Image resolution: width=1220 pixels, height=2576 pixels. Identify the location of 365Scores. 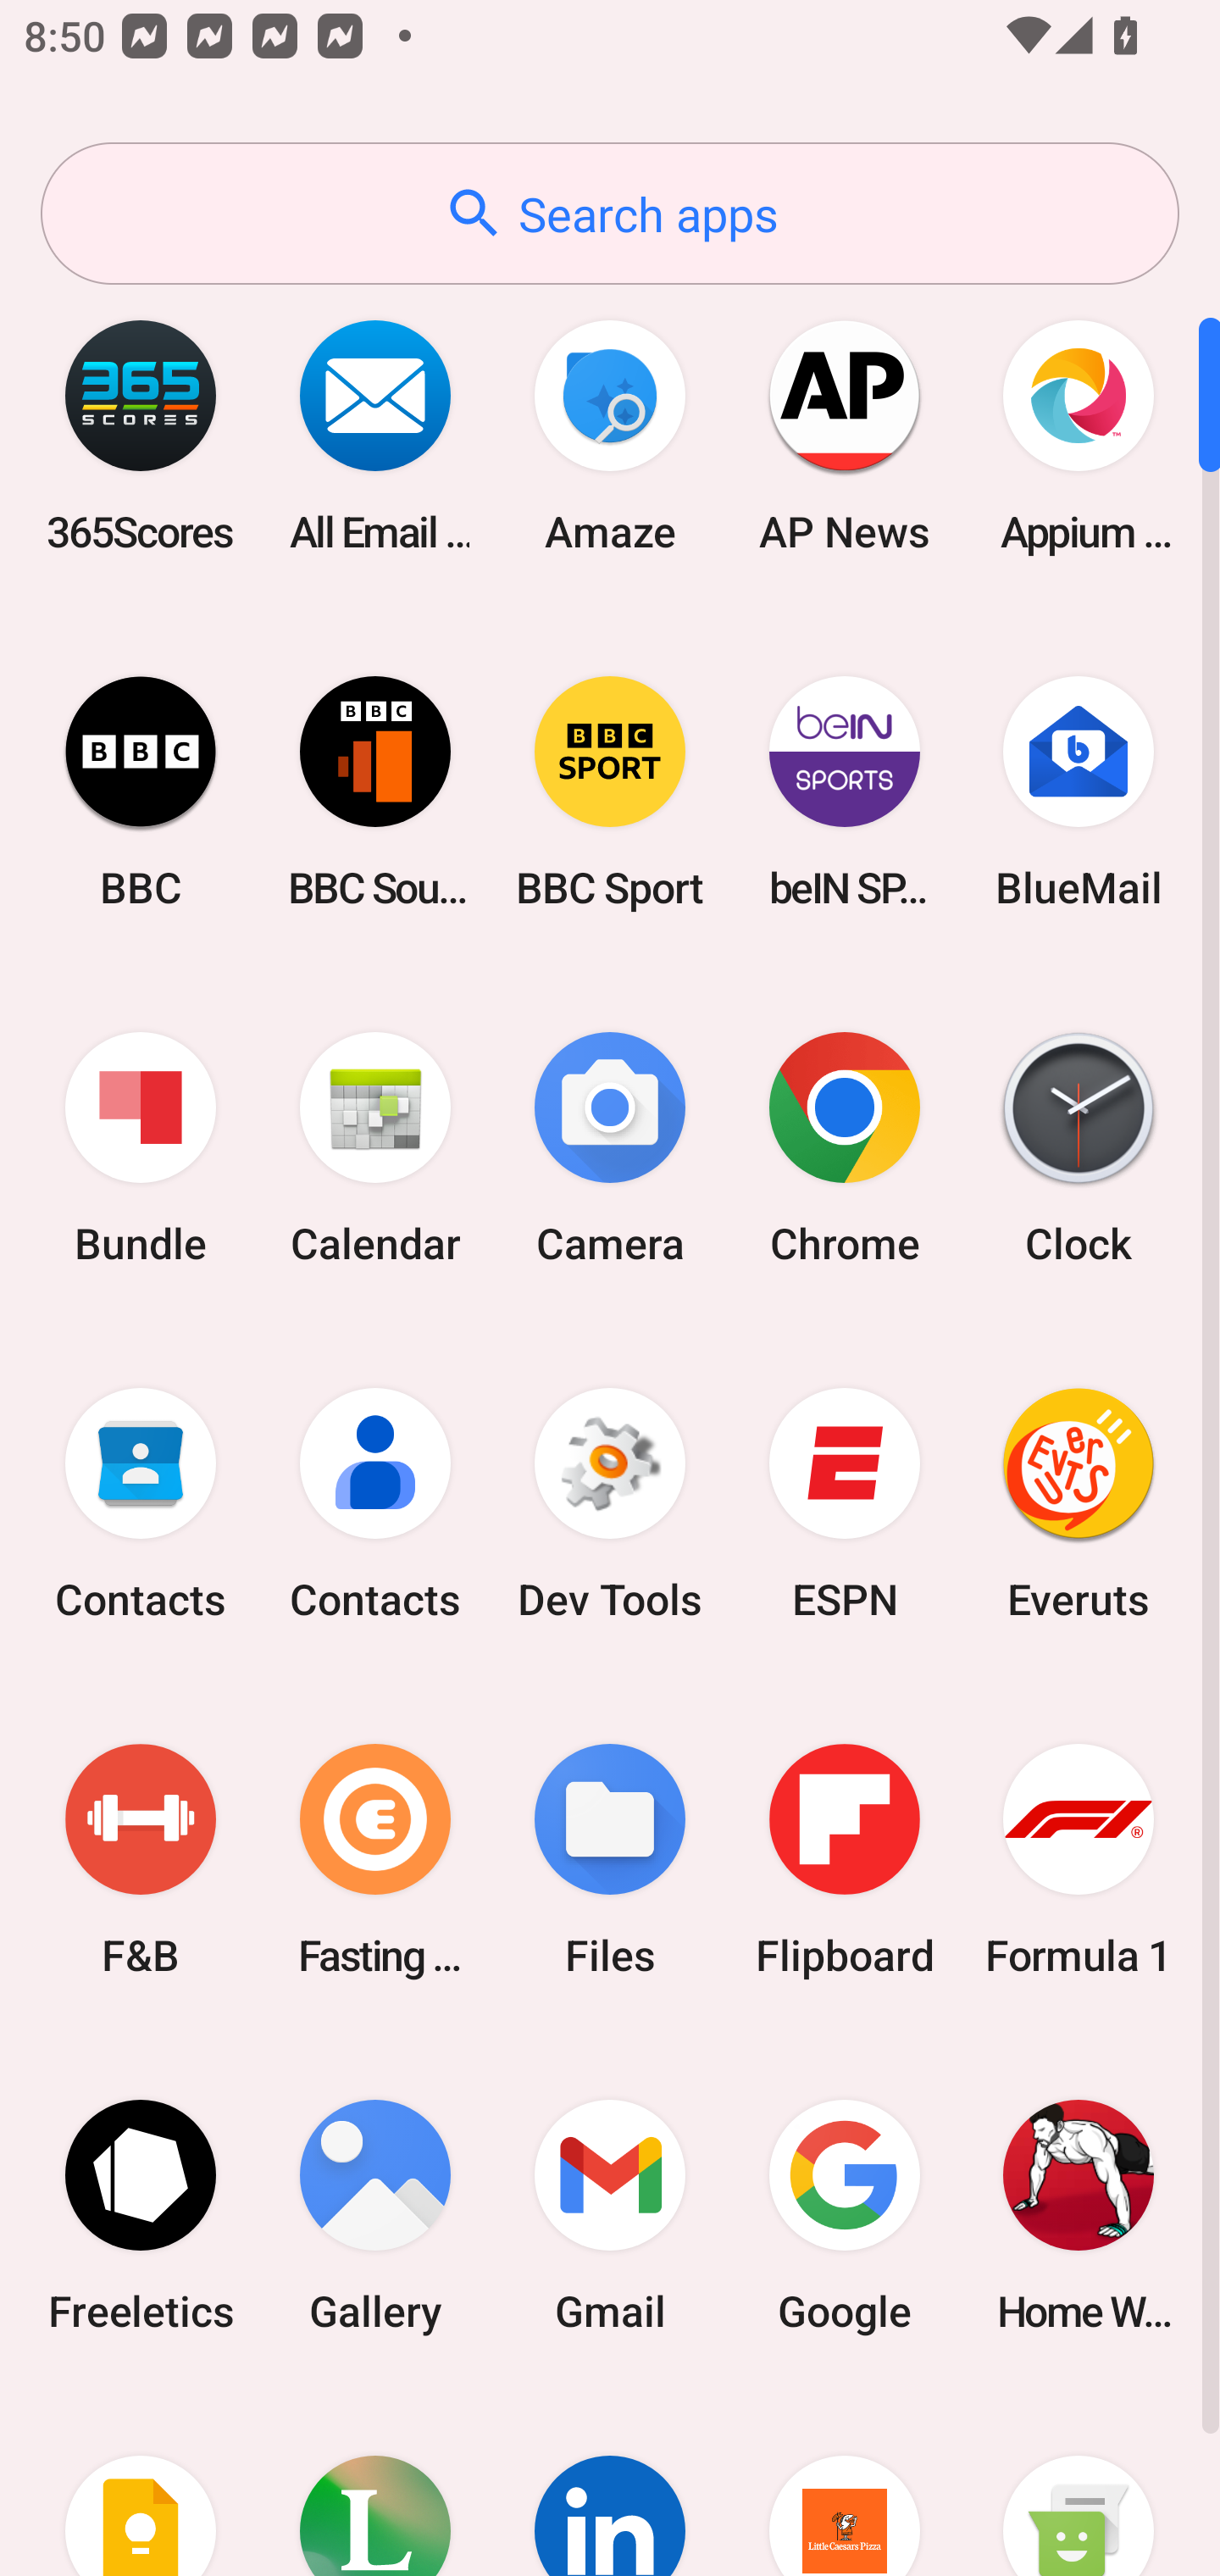
(141, 436).